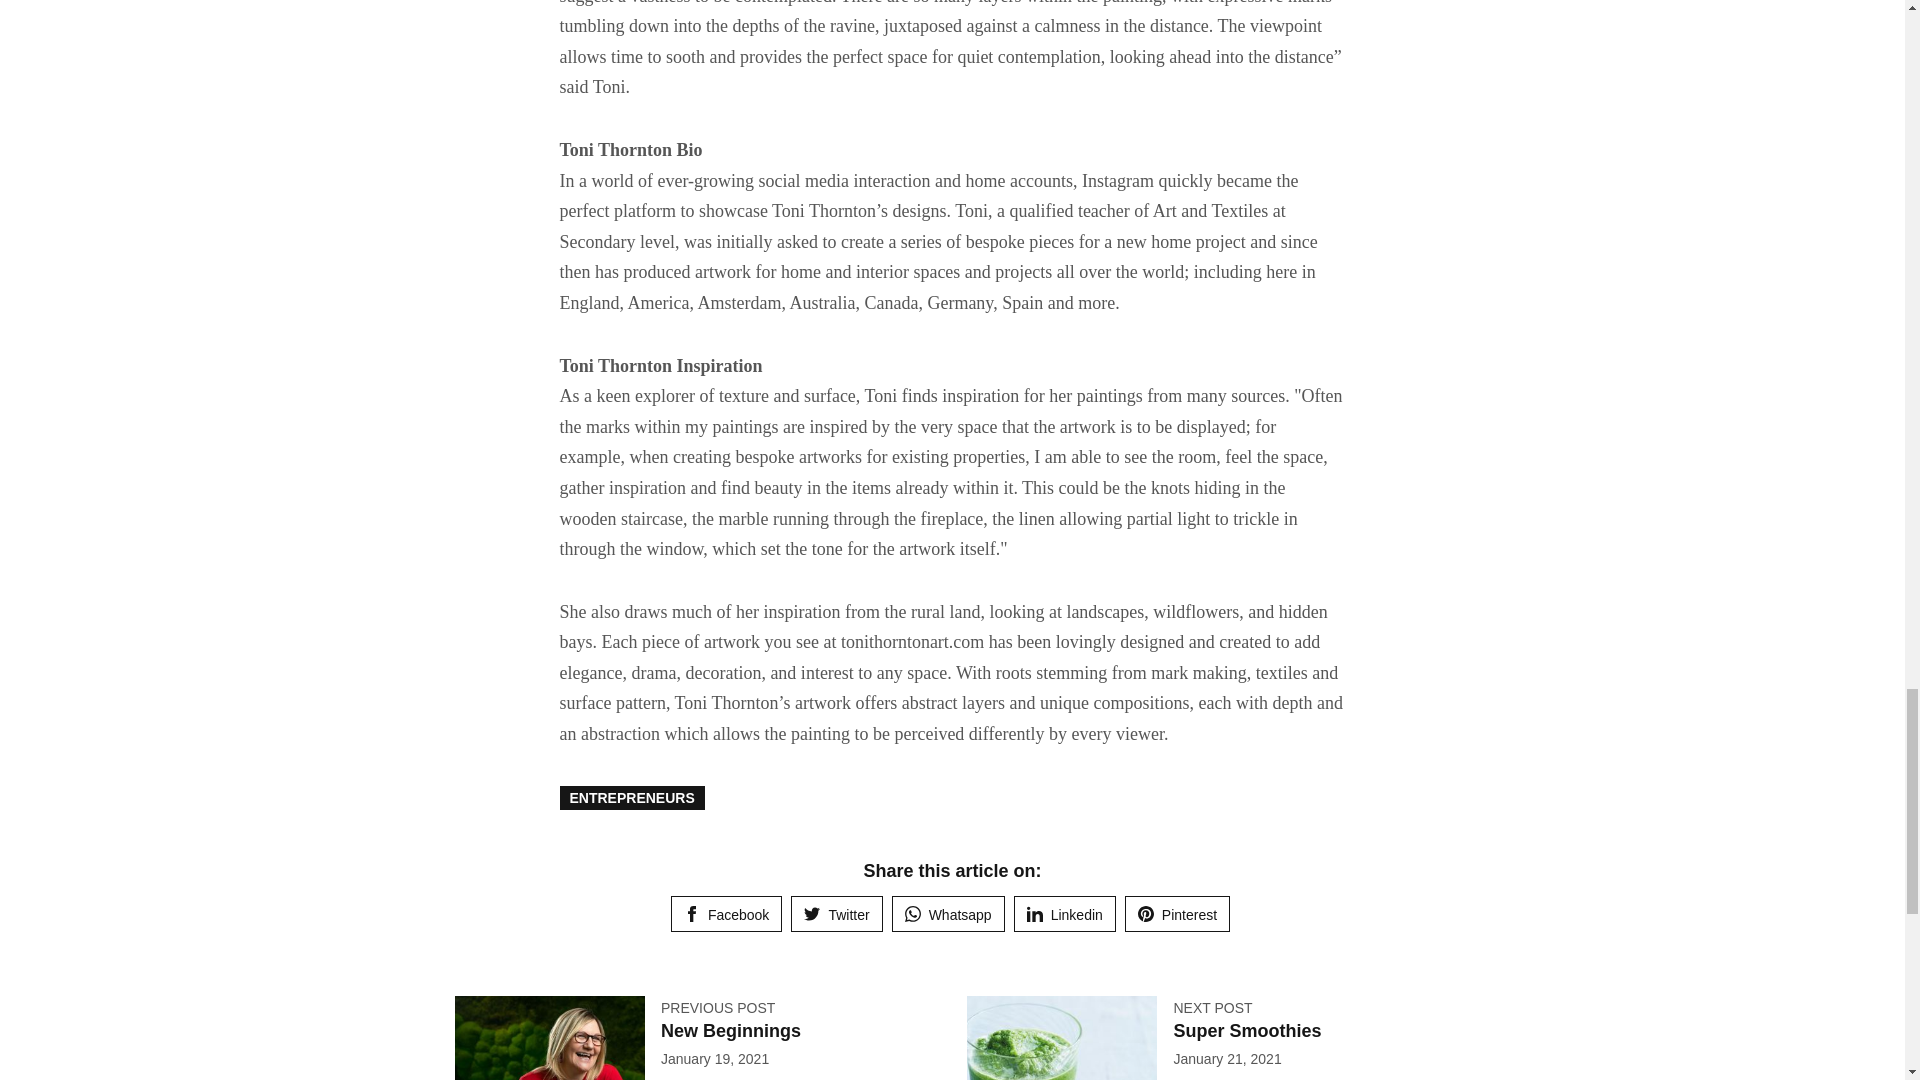  I want to click on 21 January, 2021, so click(1226, 1058).